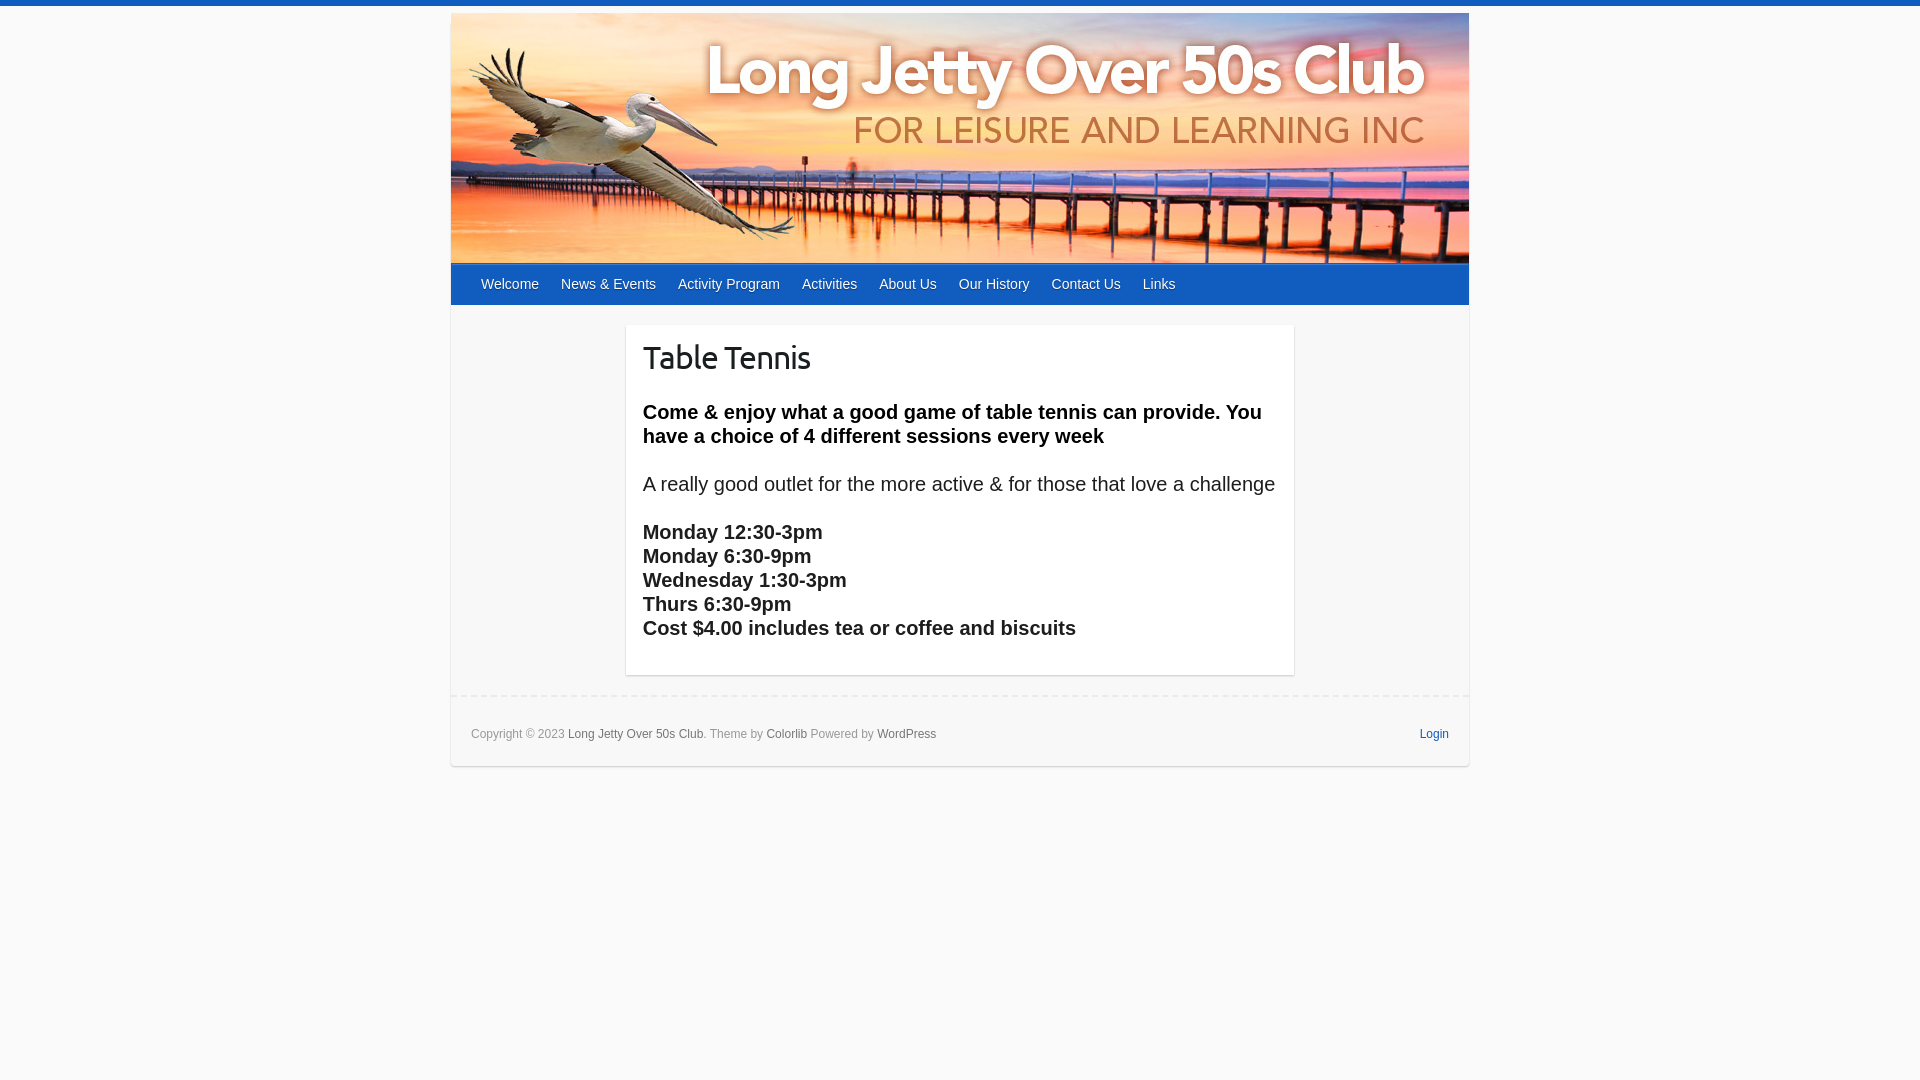 The image size is (1920, 1080). What do you see at coordinates (636, 734) in the screenshot?
I see `Long Jetty Over 50s Club` at bounding box center [636, 734].